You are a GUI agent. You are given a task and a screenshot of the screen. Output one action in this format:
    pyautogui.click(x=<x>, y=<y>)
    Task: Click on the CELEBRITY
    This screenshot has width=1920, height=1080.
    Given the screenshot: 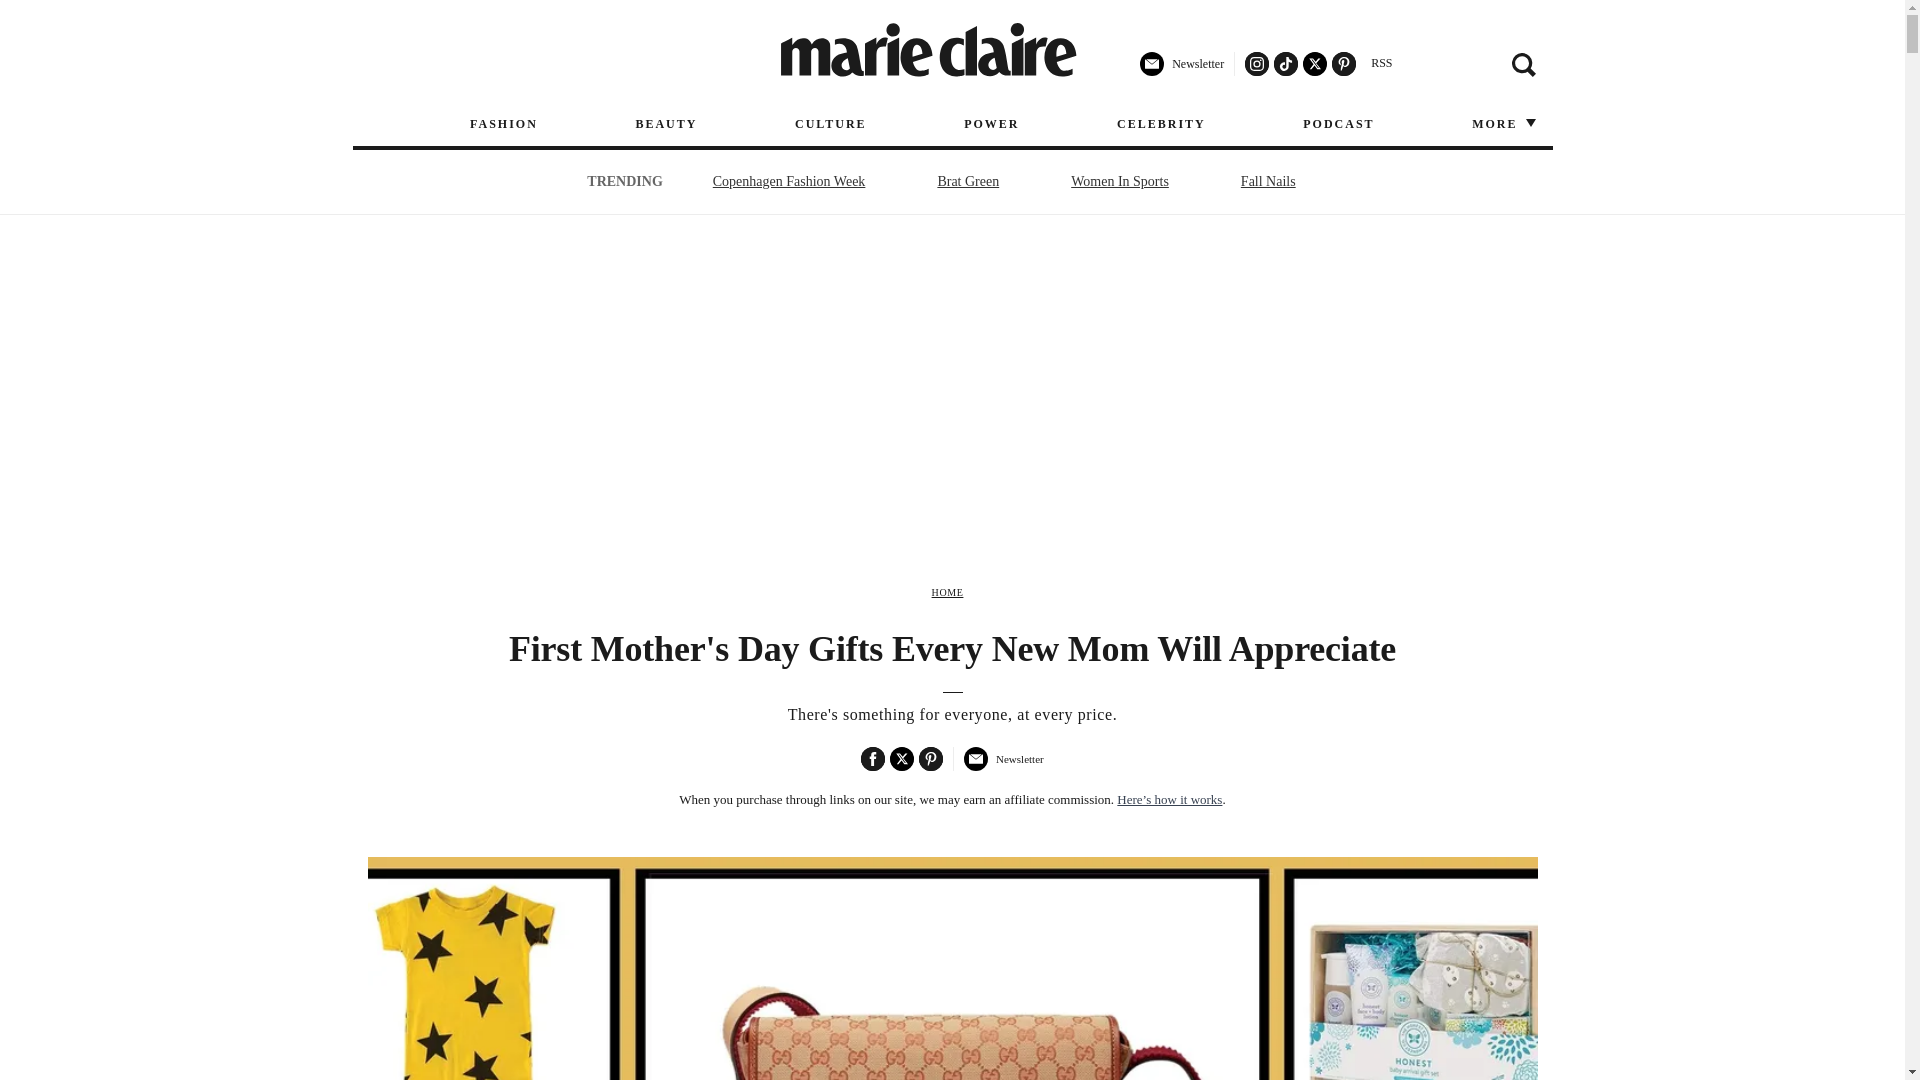 What is the action you would take?
    pyautogui.click(x=1161, y=124)
    